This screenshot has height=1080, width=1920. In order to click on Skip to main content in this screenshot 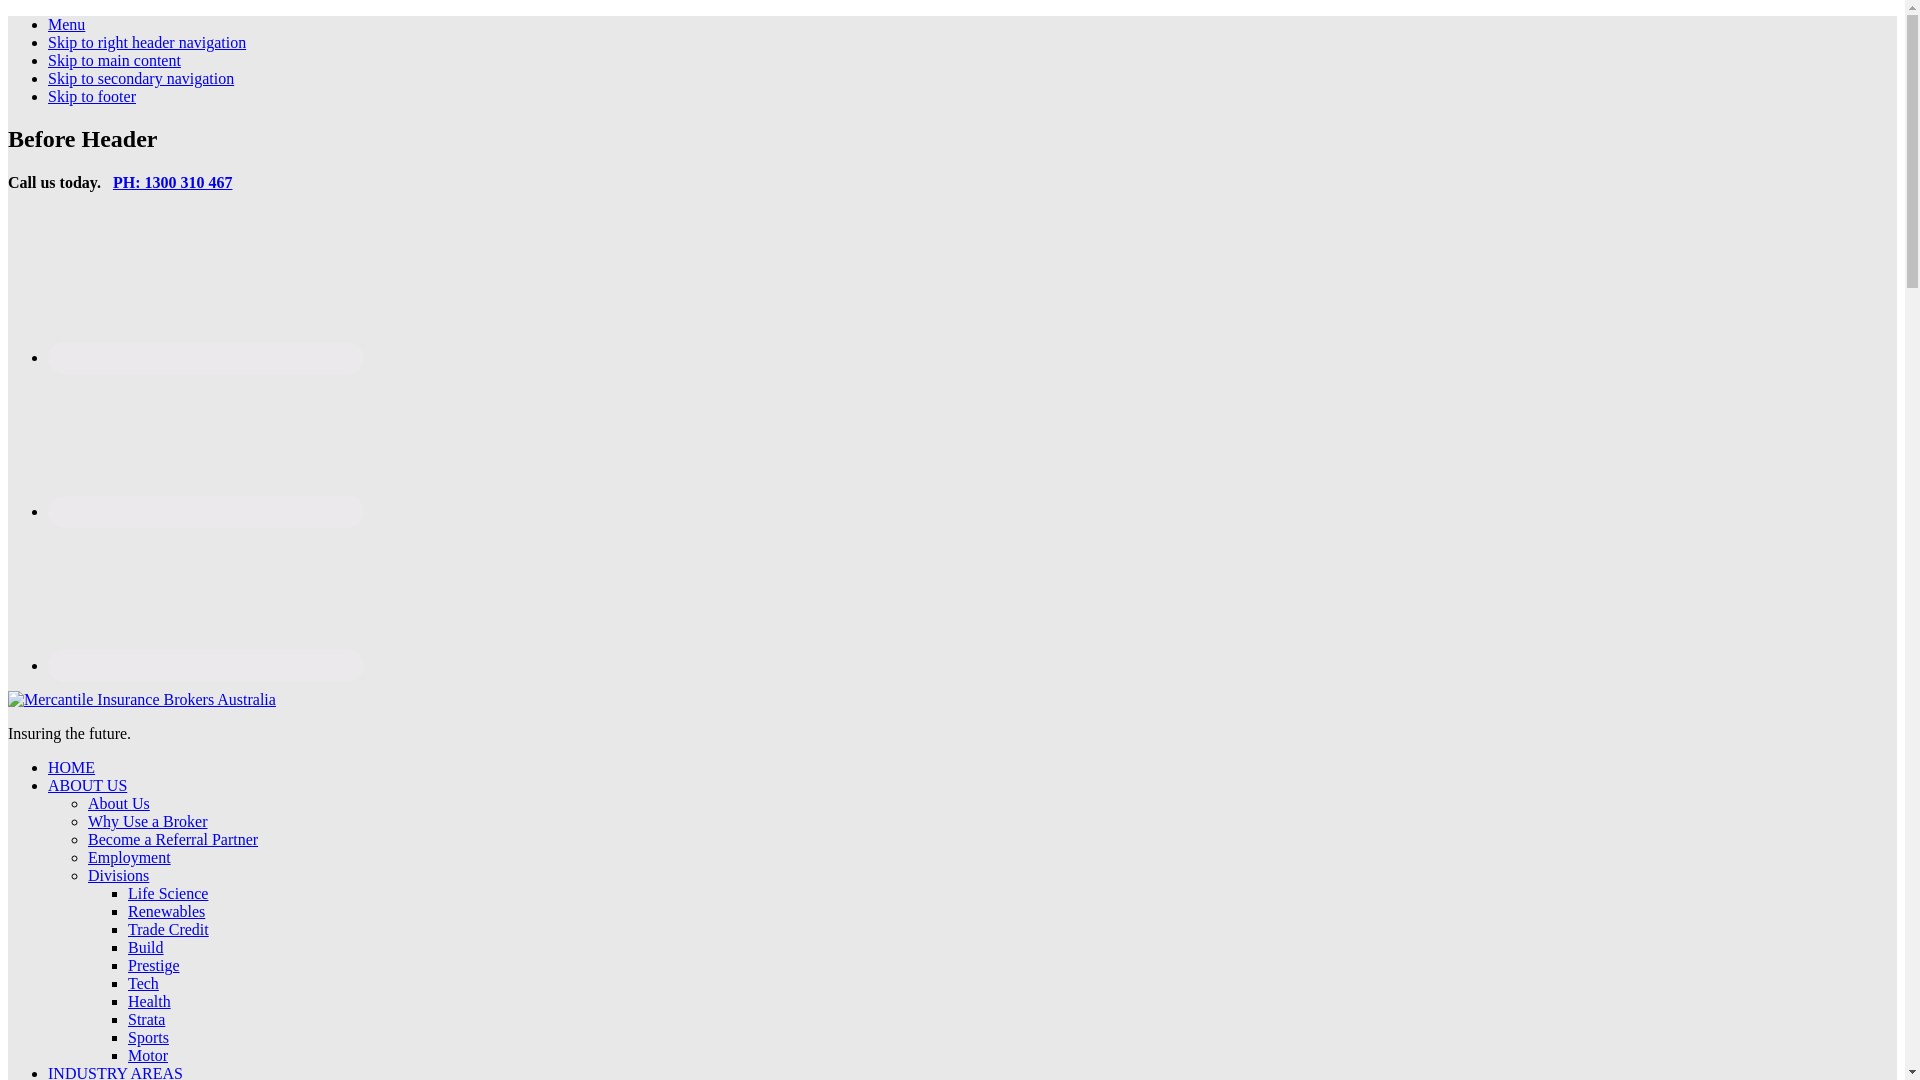, I will do `click(114, 60)`.